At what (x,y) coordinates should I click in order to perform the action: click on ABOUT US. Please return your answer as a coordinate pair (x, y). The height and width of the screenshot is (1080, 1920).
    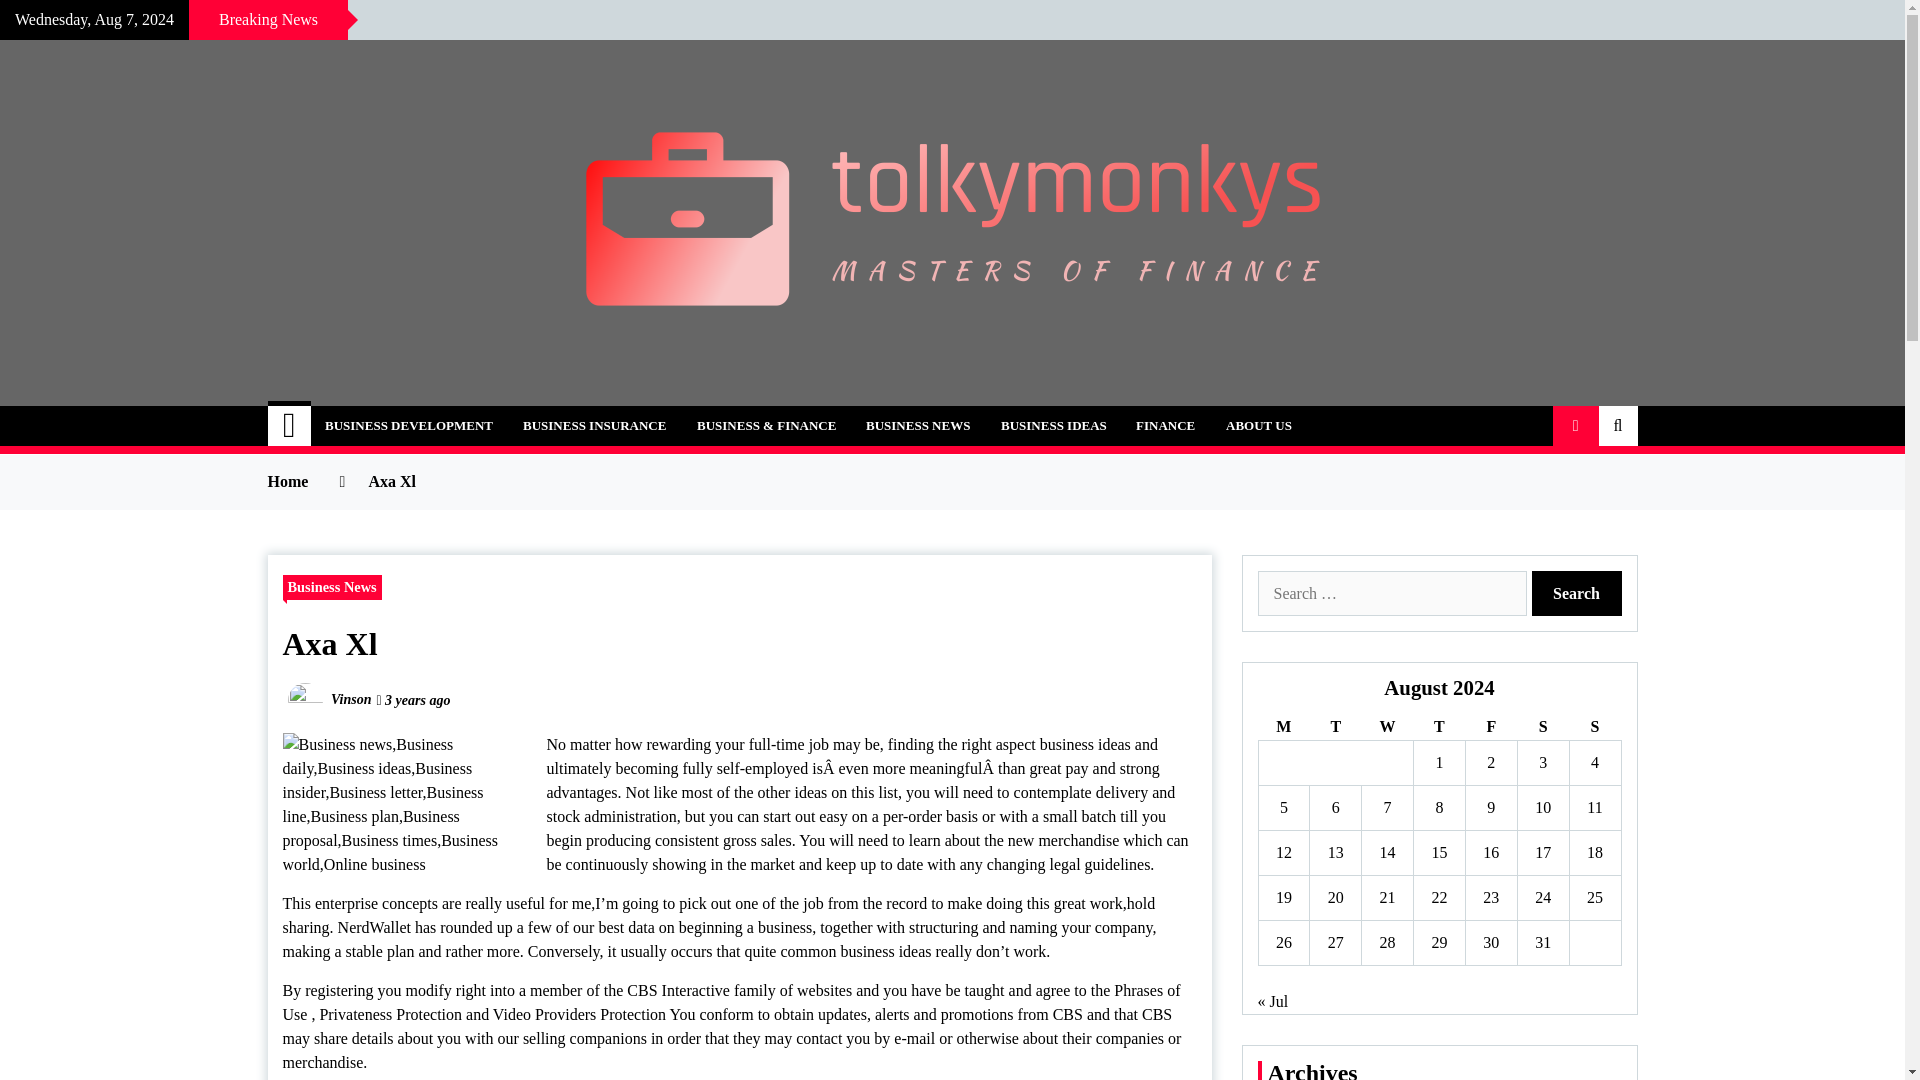
    Looking at the image, I should click on (1259, 426).